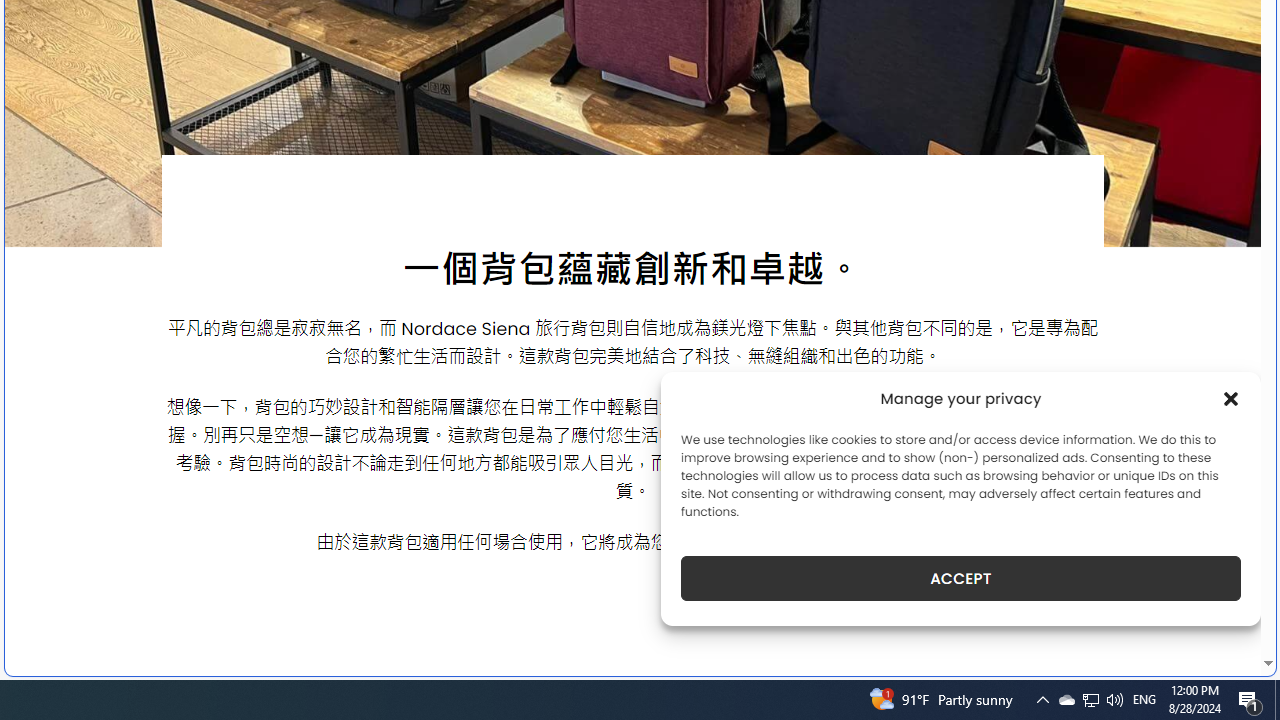  Describe the element at coordinates (1231, 398) in the screenshot. I see `Class: cmplz-close` at that location.